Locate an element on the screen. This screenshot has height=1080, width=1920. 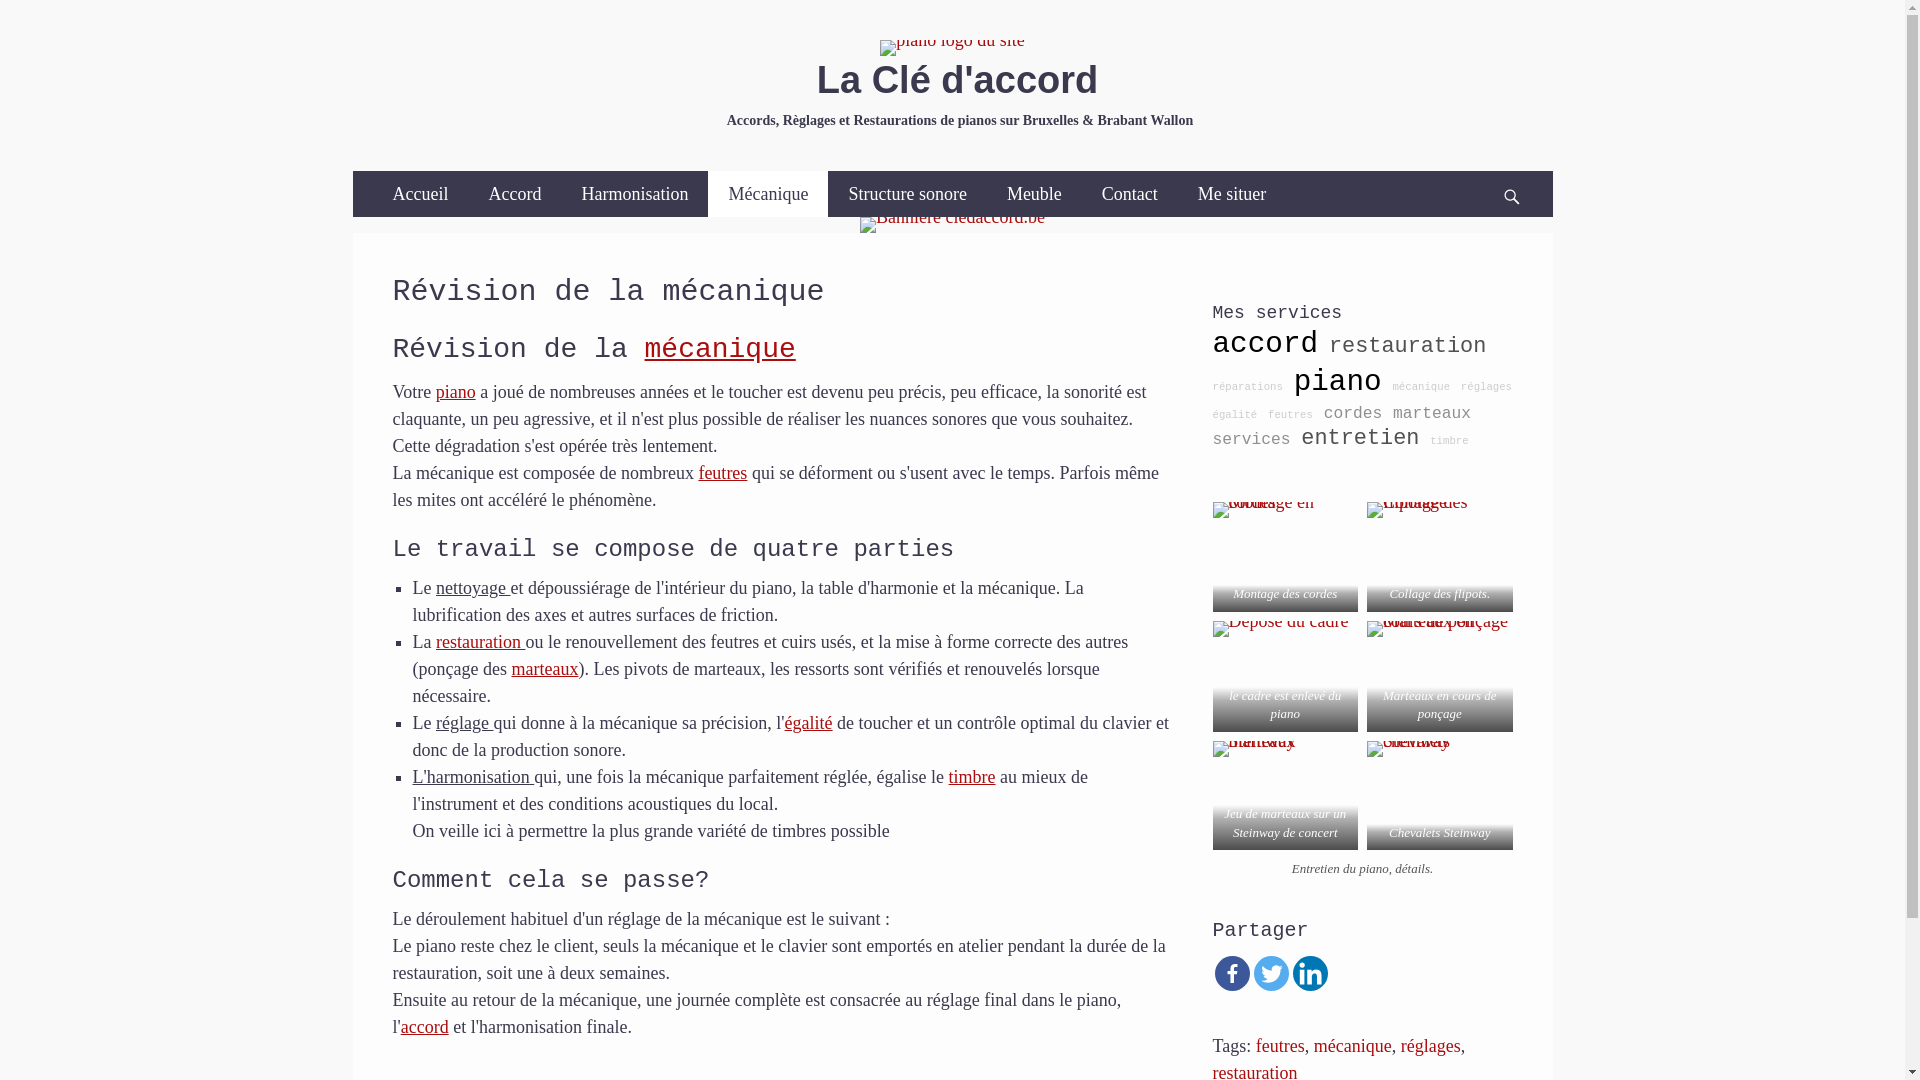
restauration is located at coordinates (478, 642).